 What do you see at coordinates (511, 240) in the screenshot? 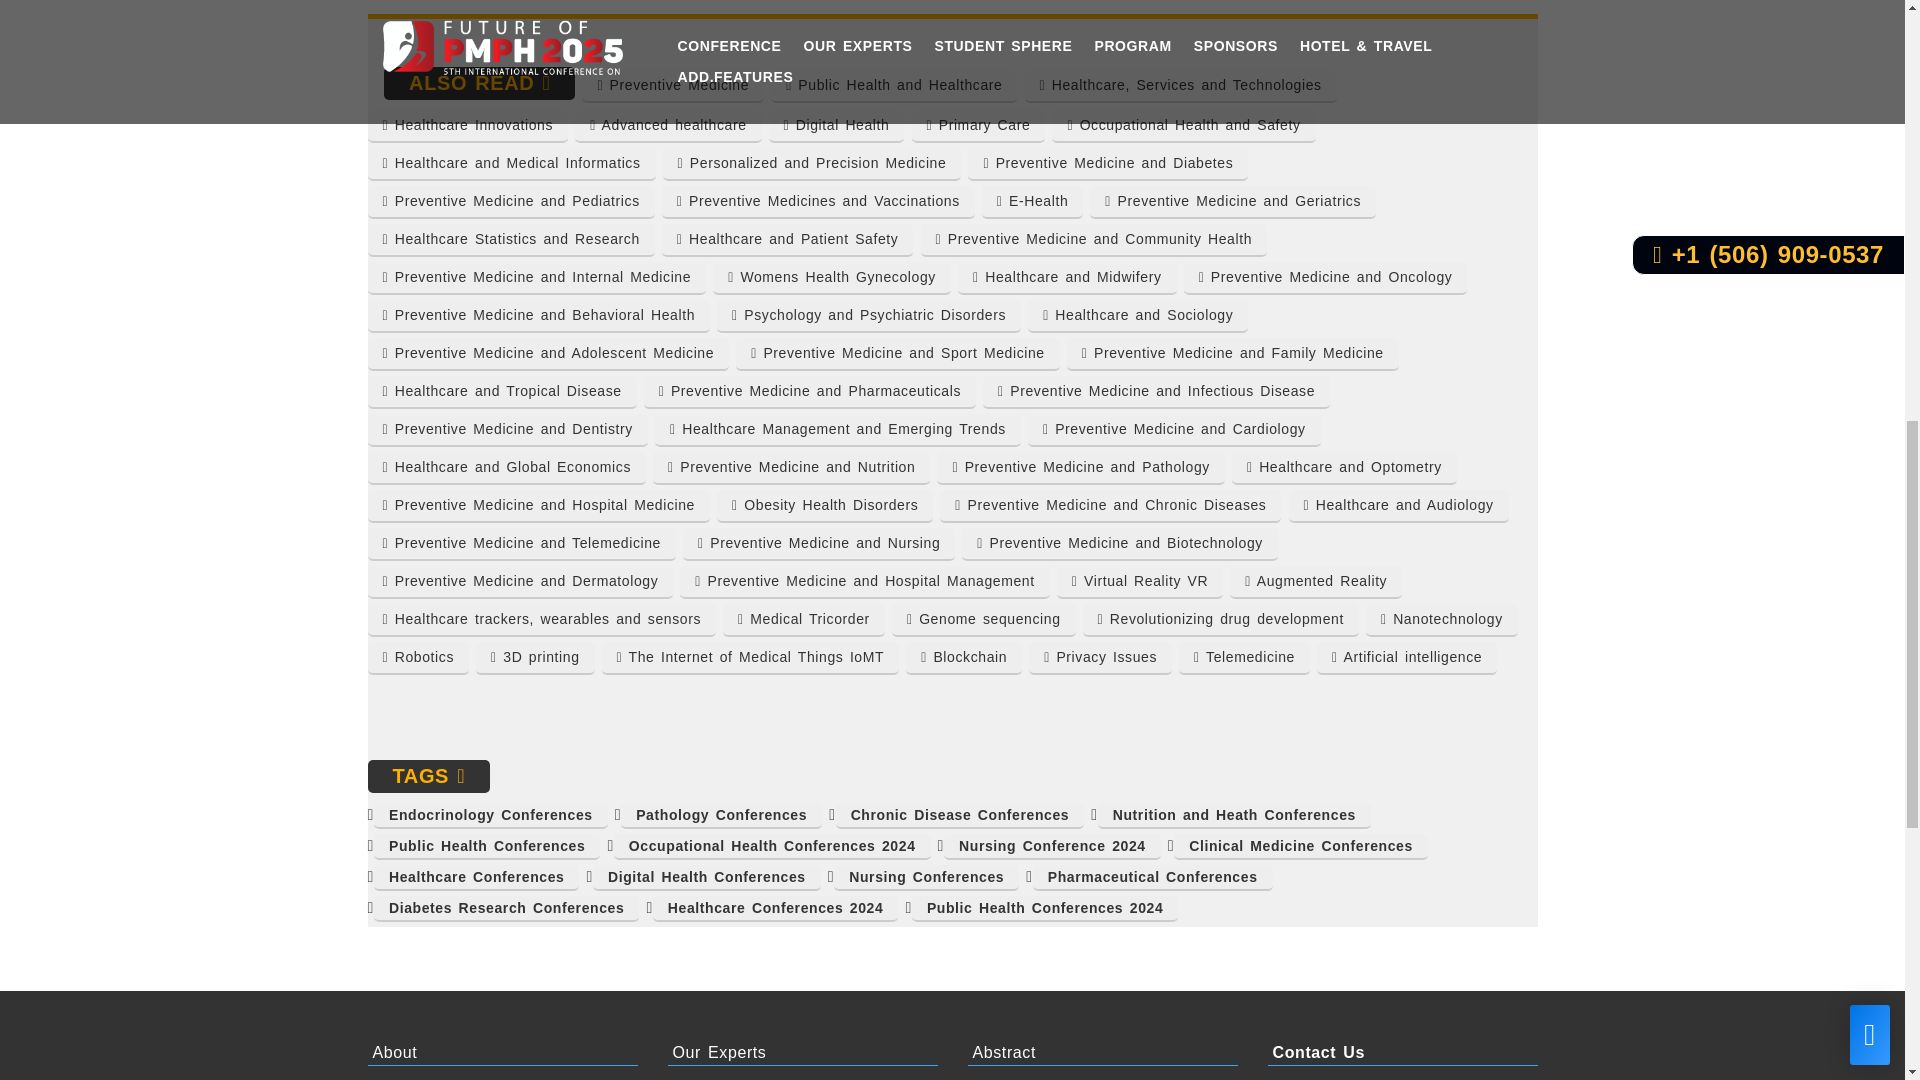
I see `Healthcare Statistics and Research` at bounding box center [511, 240].